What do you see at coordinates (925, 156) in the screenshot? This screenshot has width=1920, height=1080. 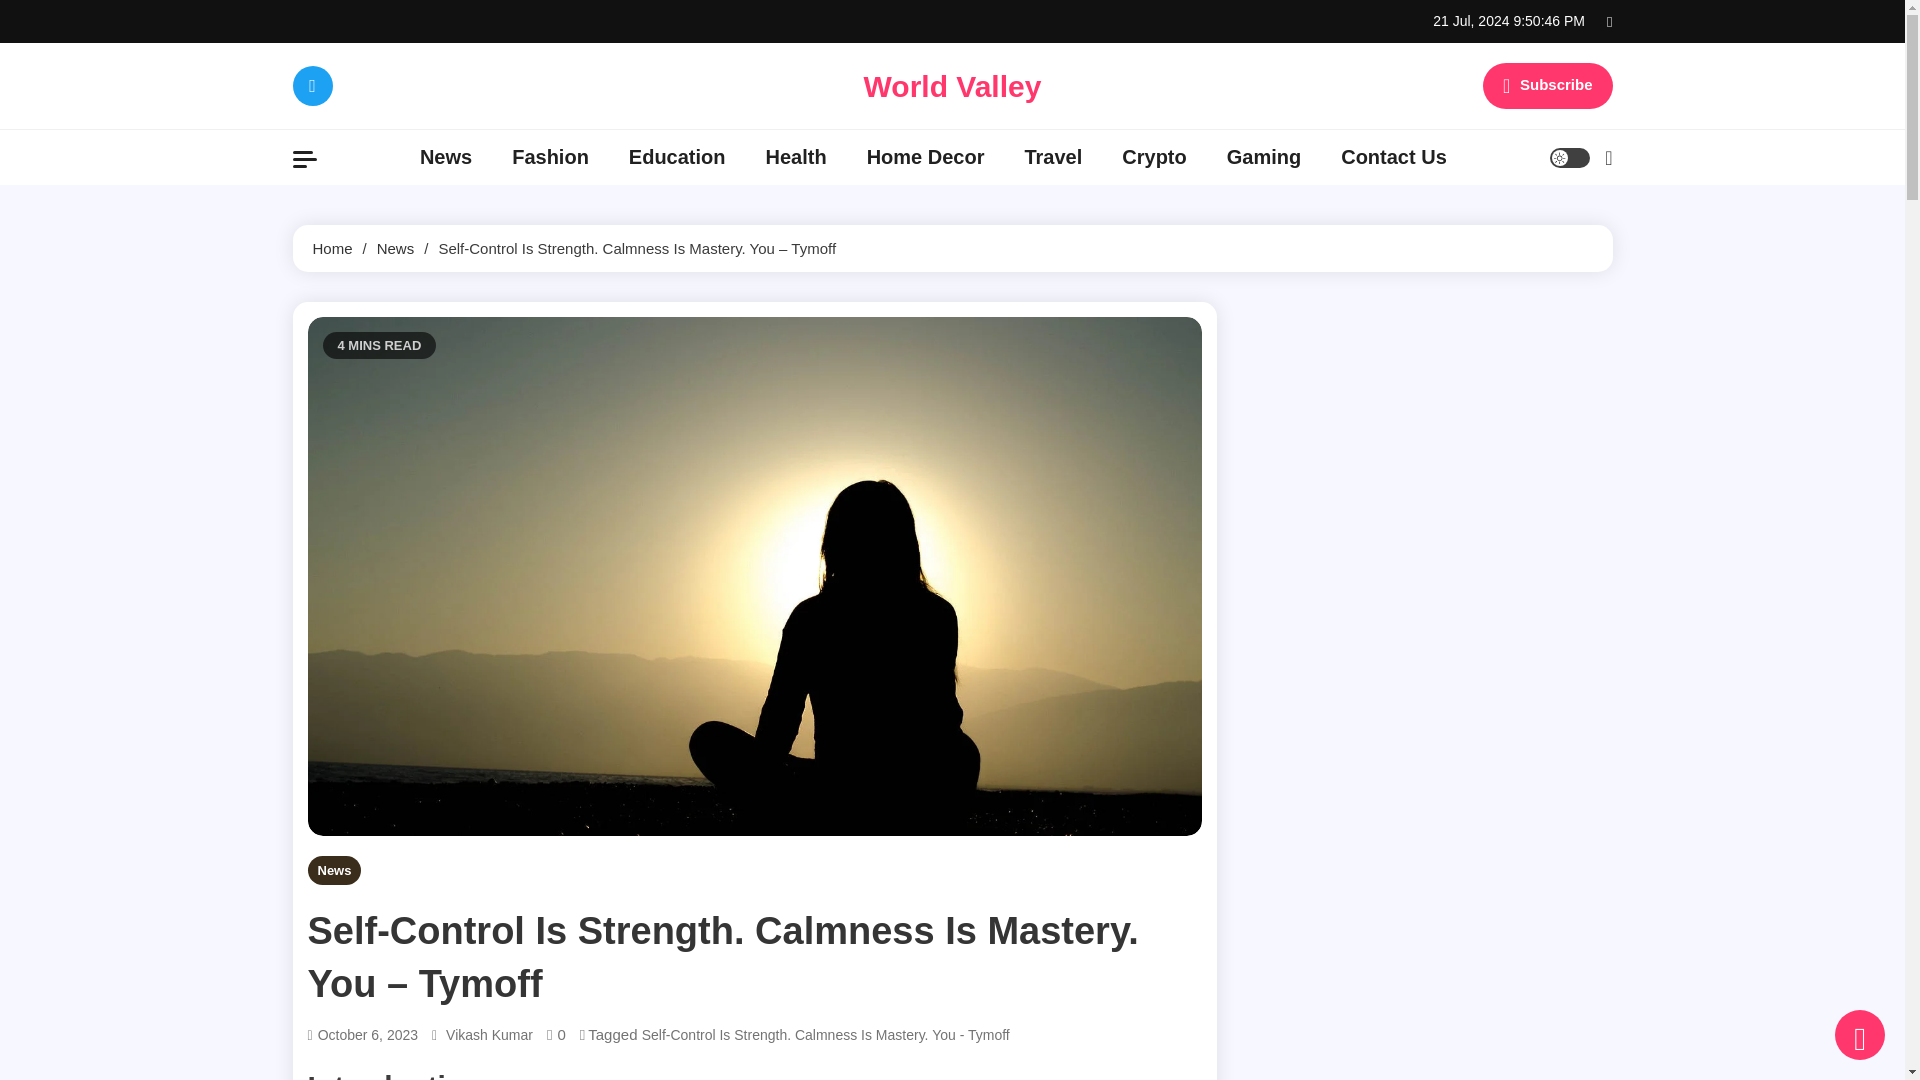 I see `Home Decor` at bounding box center [925, 156].